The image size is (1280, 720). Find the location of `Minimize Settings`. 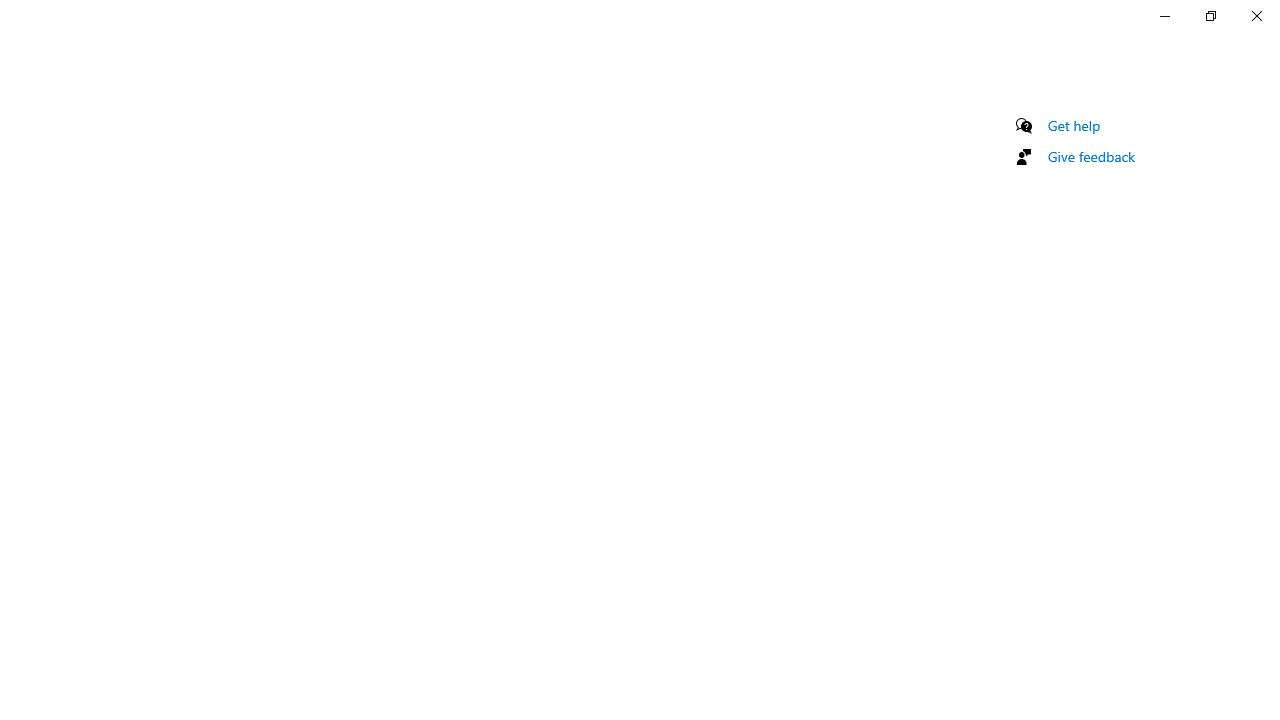

Minimize Settings is located at coordinates (1164, 16).